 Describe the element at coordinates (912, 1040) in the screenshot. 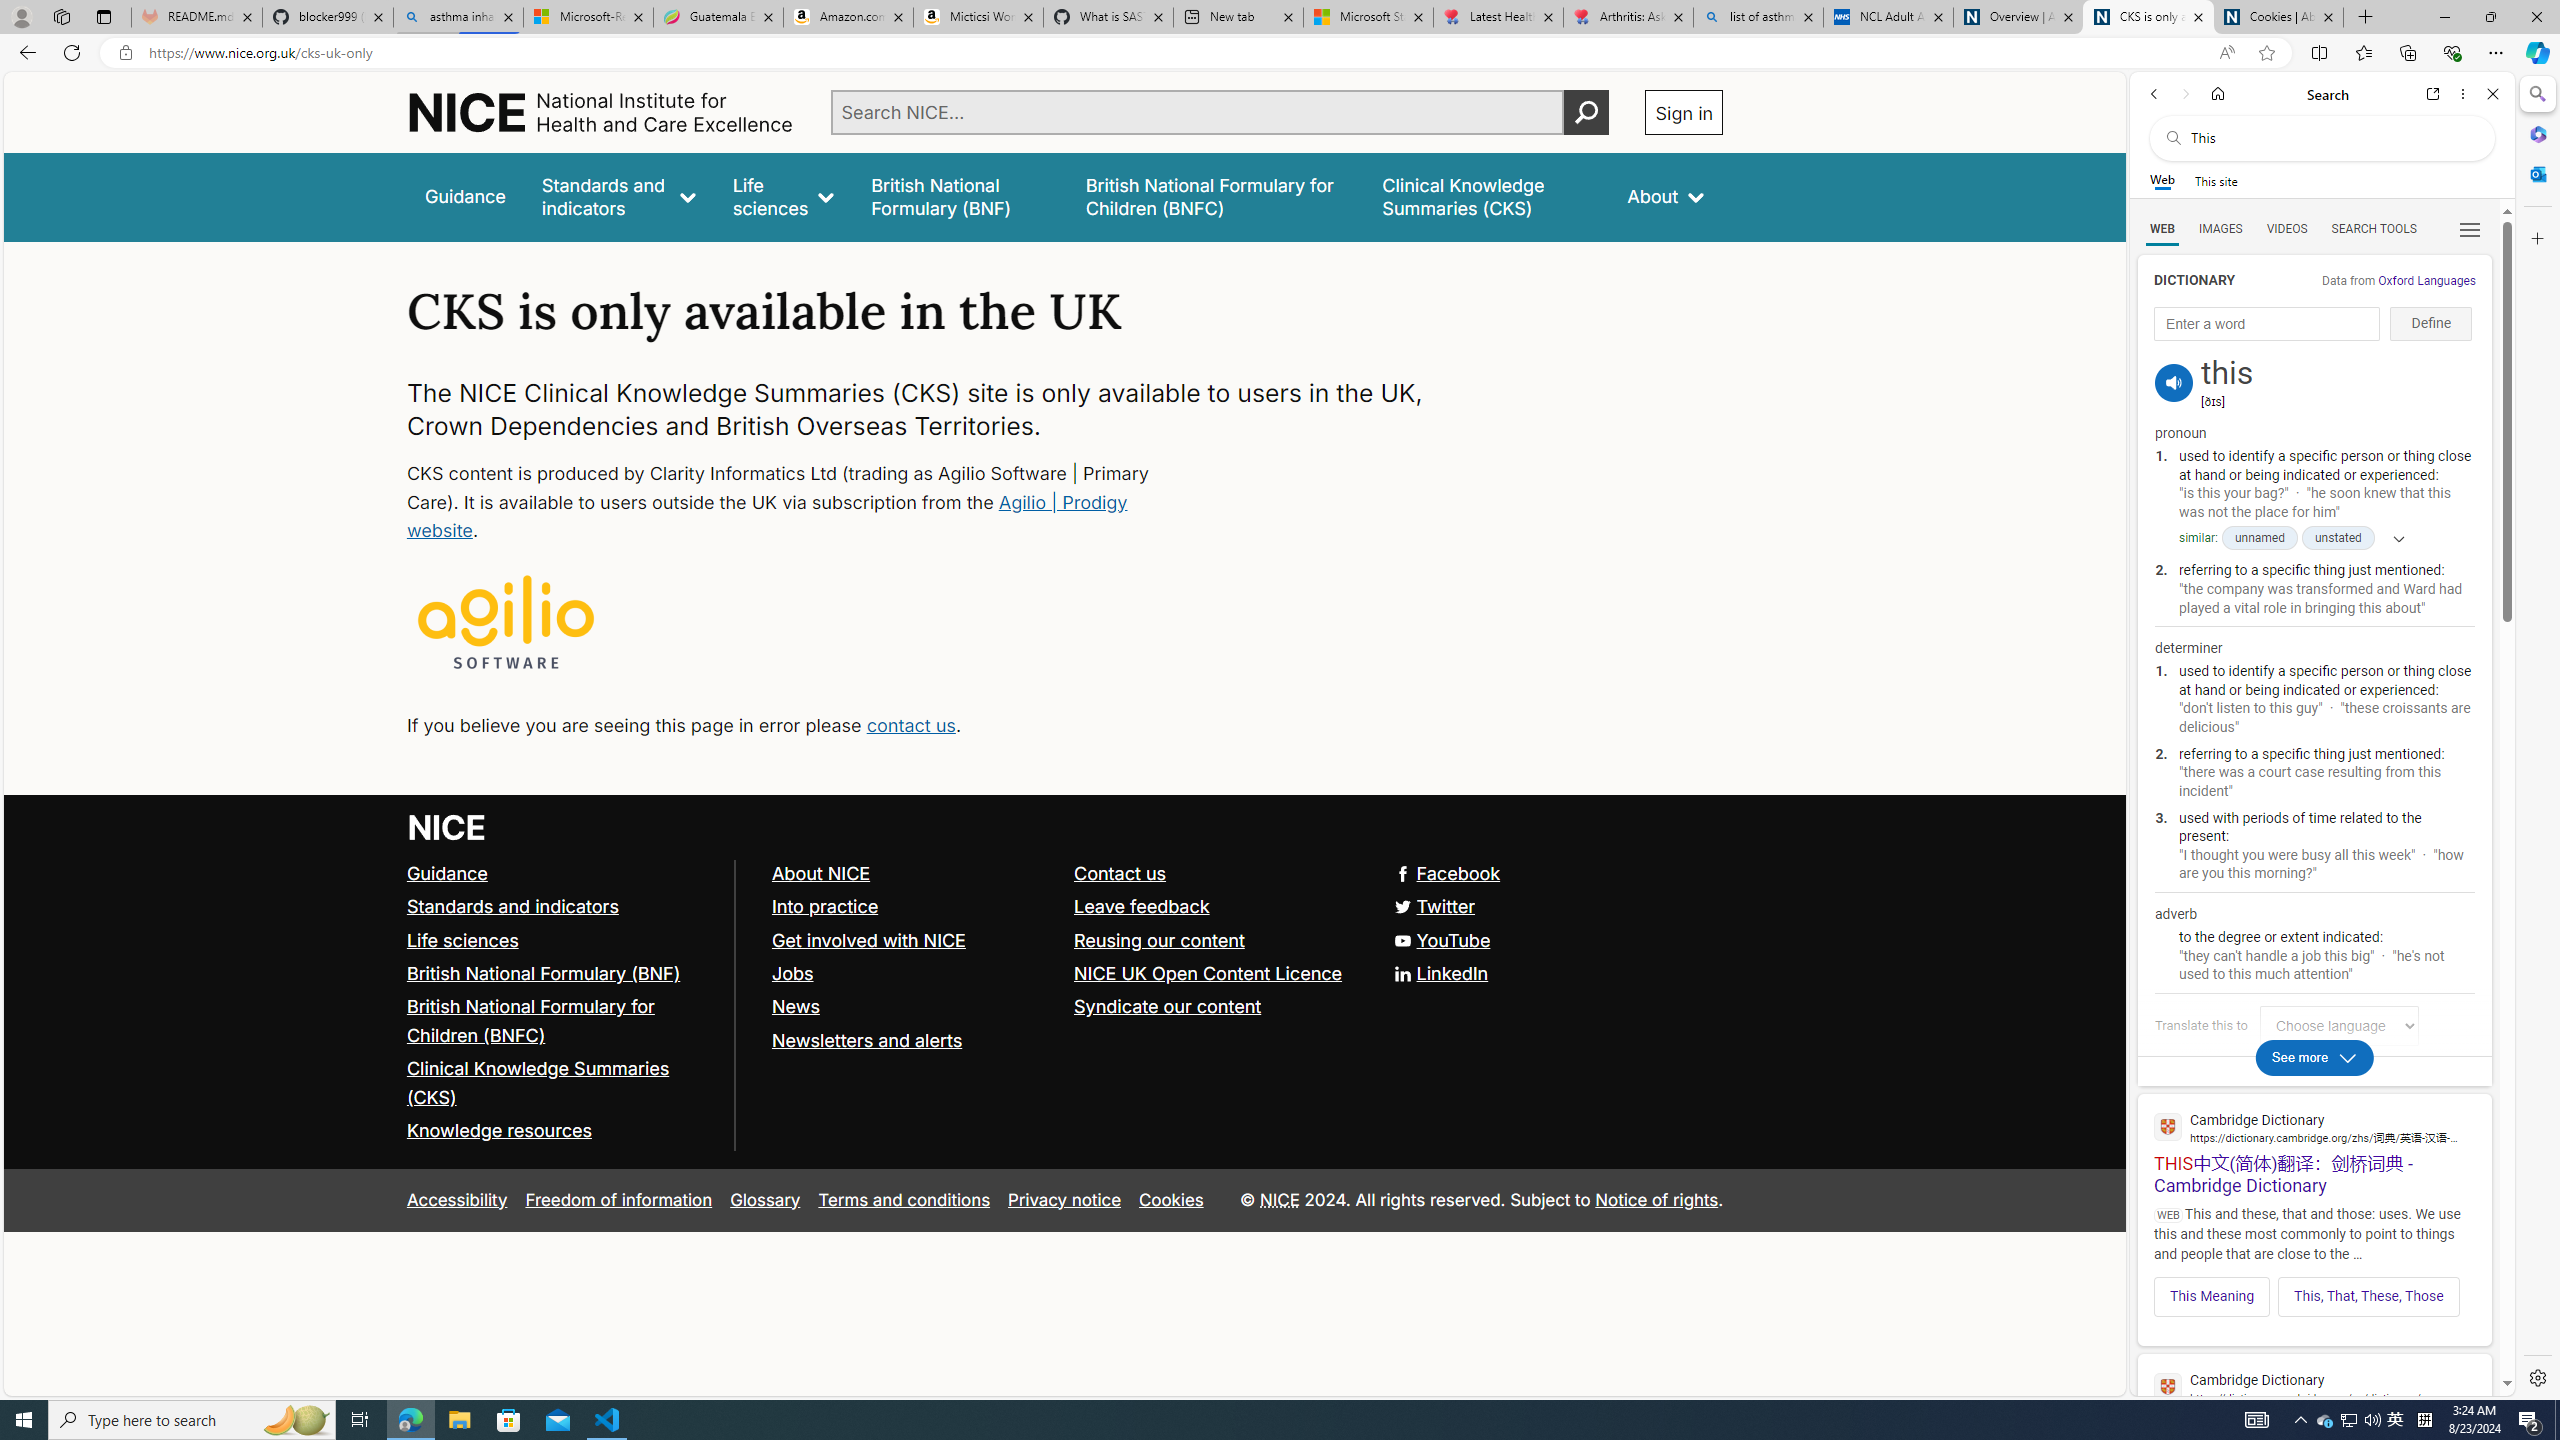

I see `Newsletters and alerts` at that location.